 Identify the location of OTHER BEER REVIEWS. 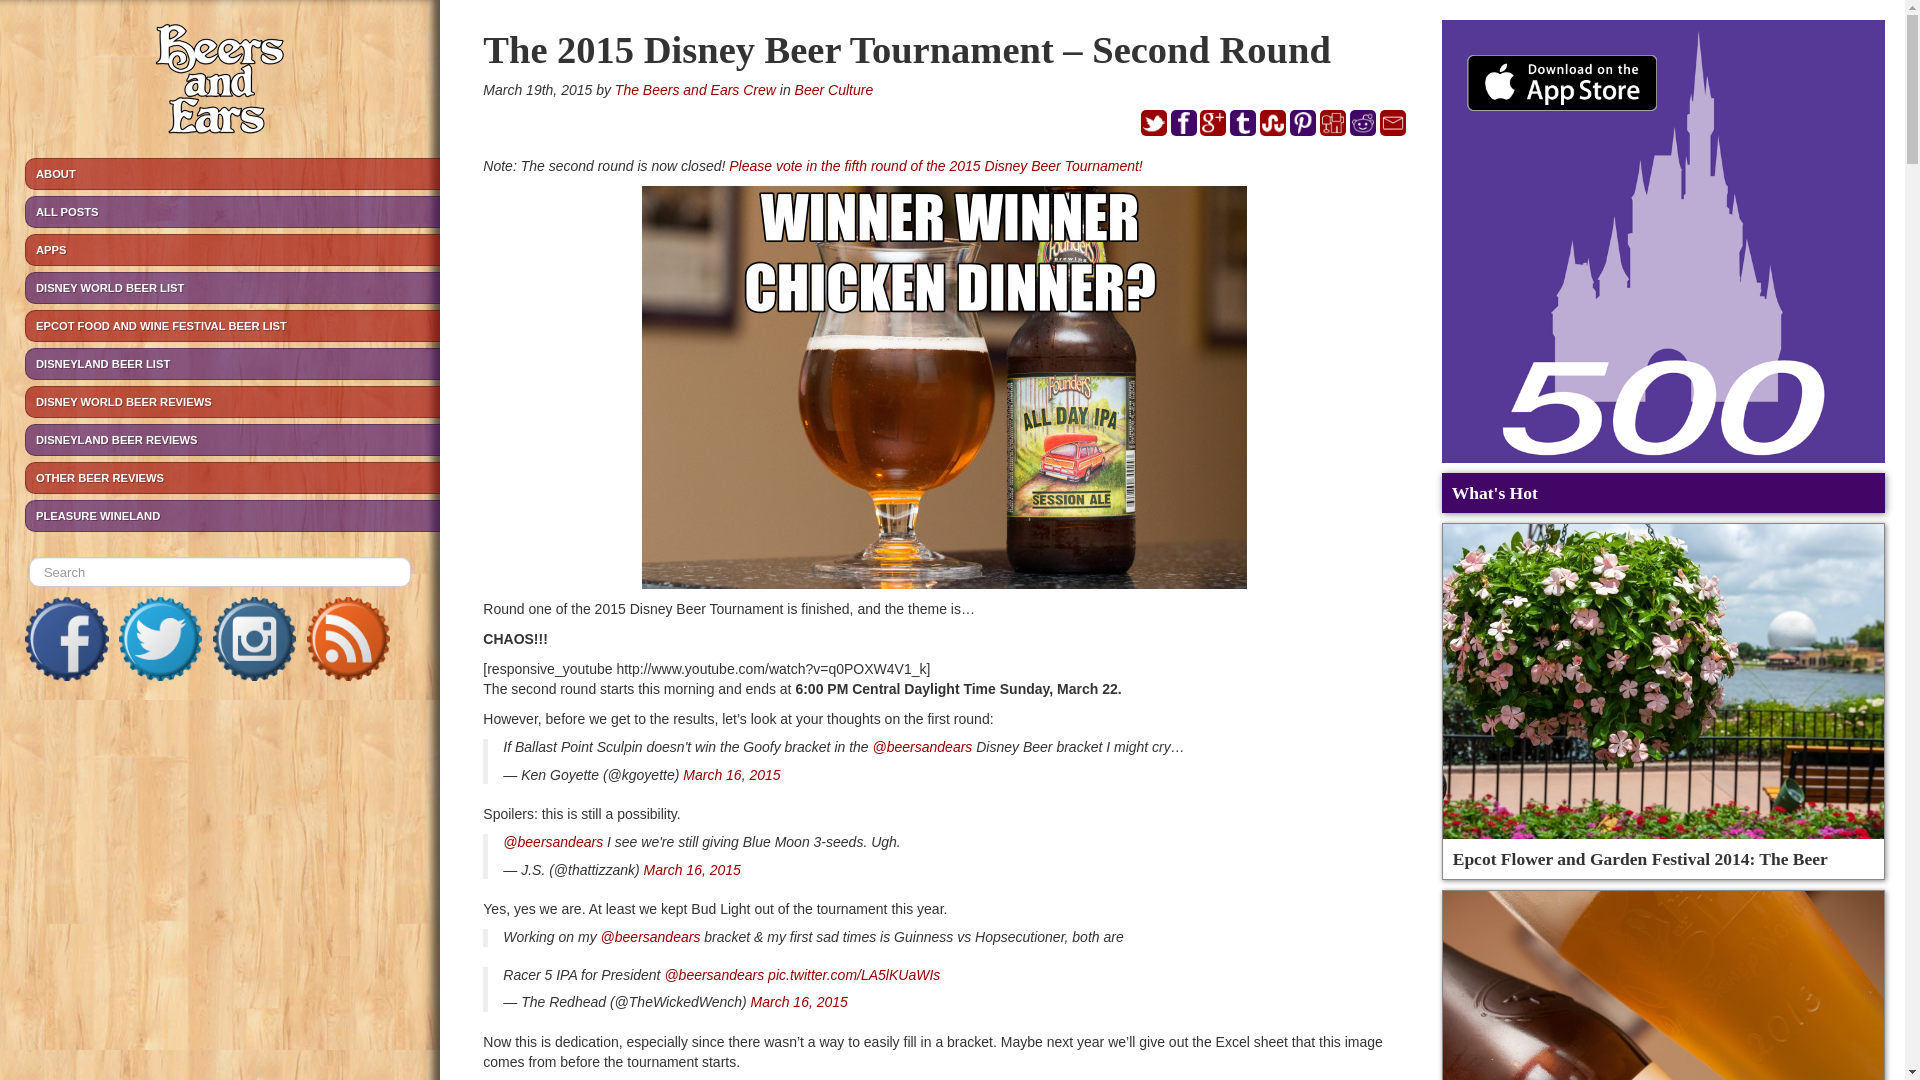
(232, 478).